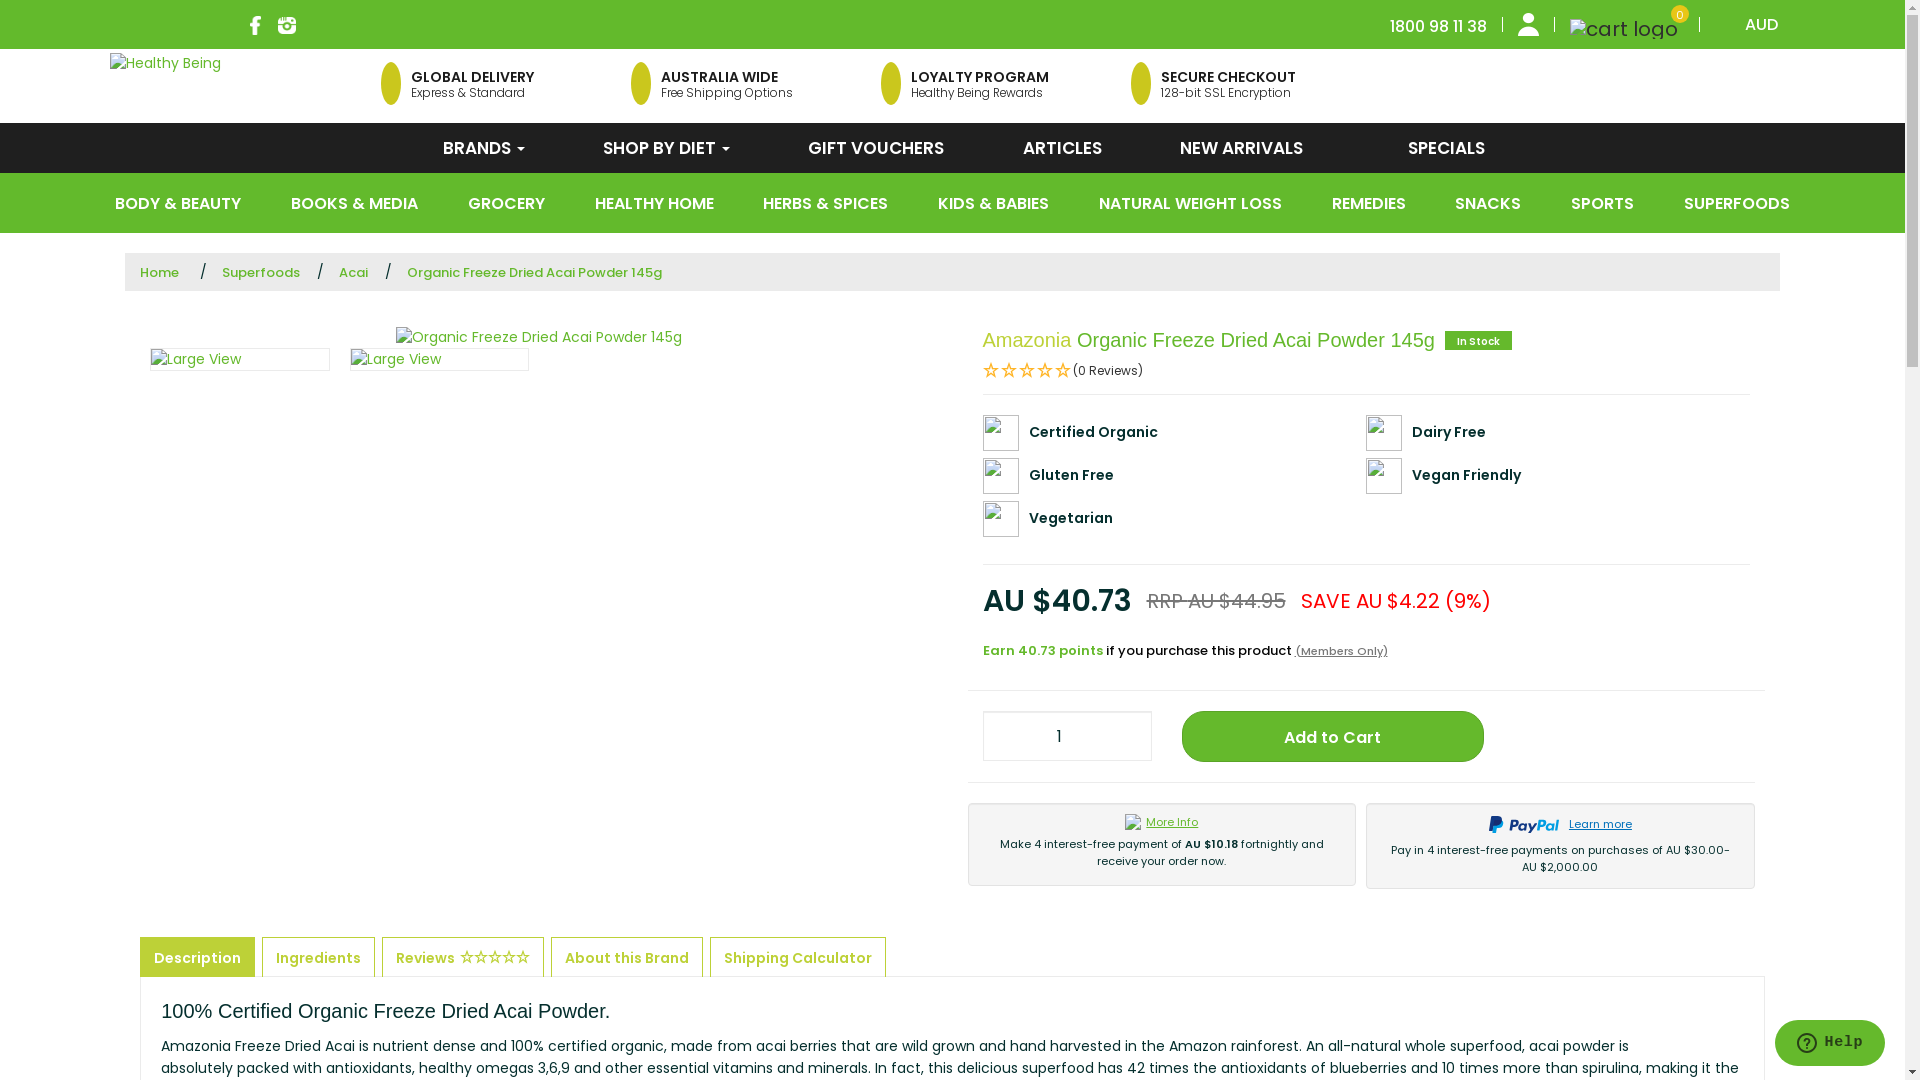 Image resolution: width=1920 pixels, height=1080 pixels. I want to click on GLOBAL DELIVERY
Express & Standard, so click(458, 84).